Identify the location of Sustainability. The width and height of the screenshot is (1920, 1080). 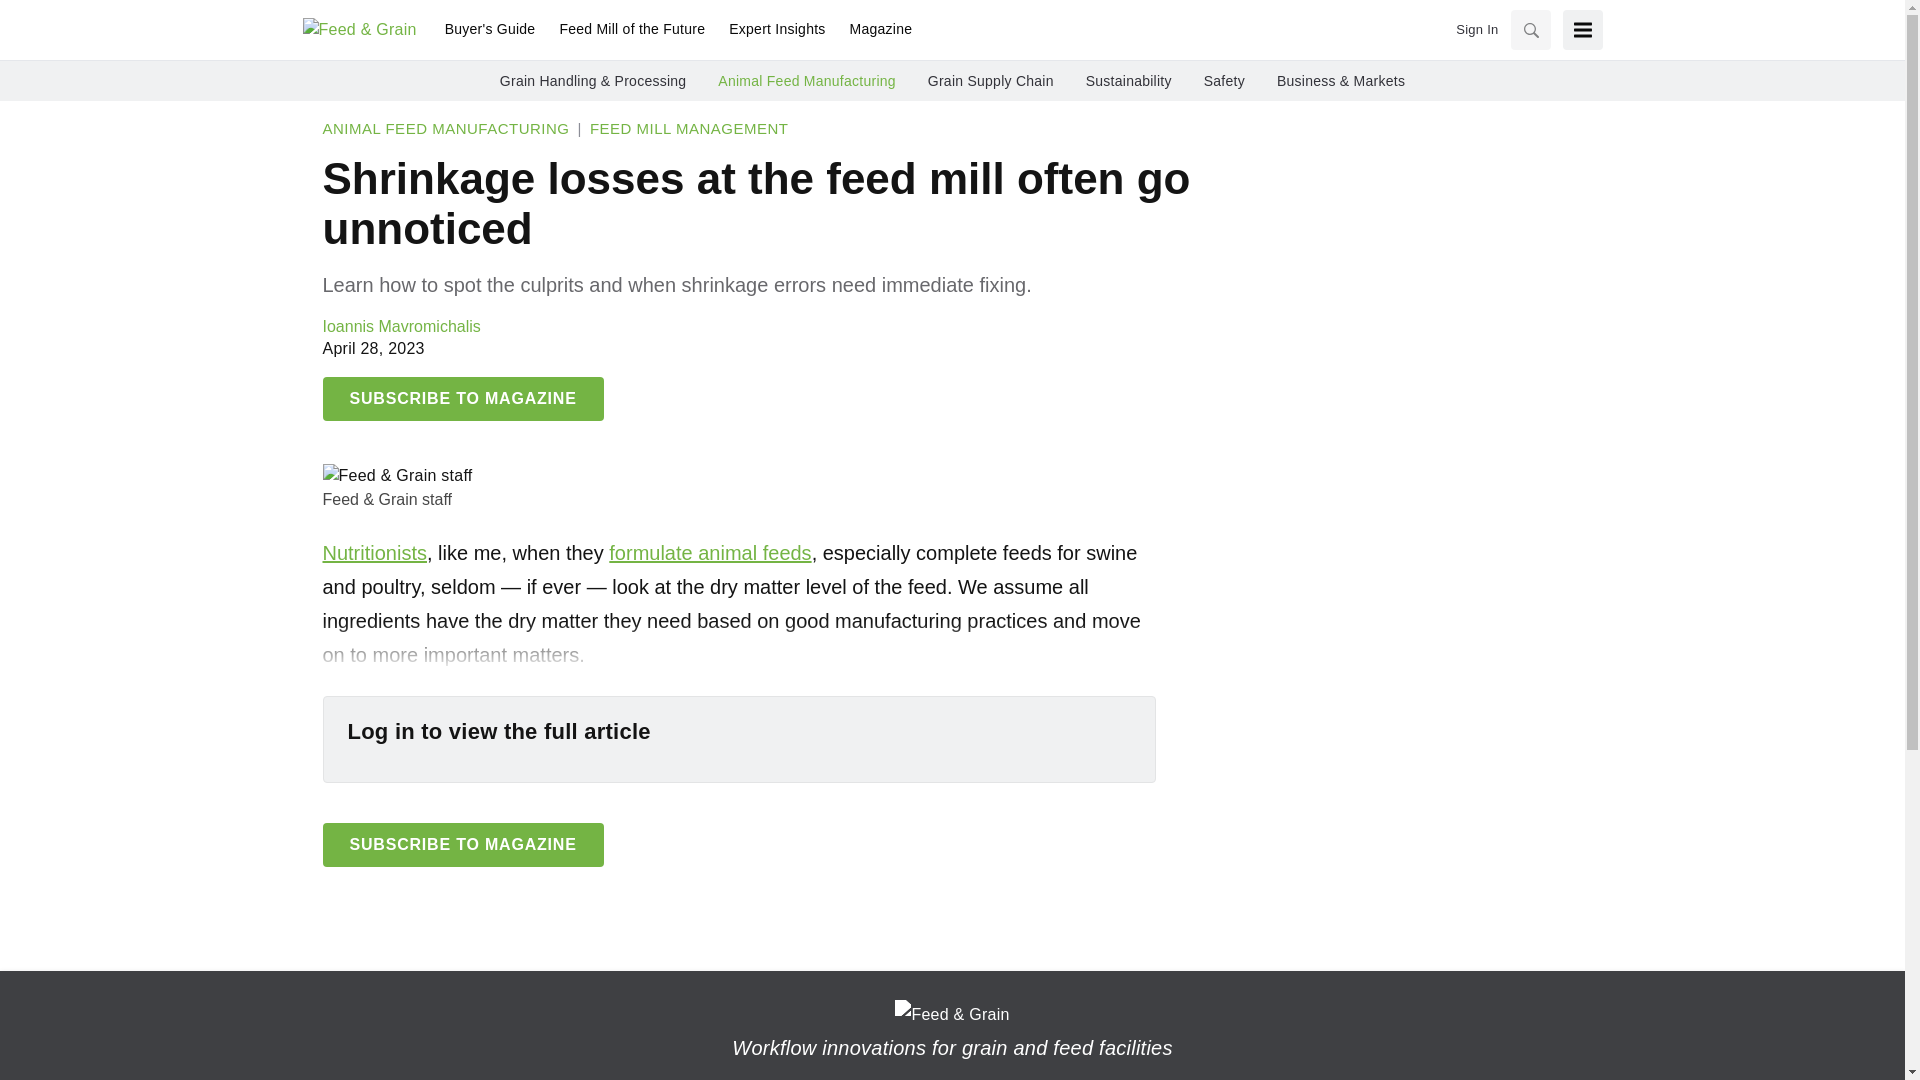
(1128, 80).